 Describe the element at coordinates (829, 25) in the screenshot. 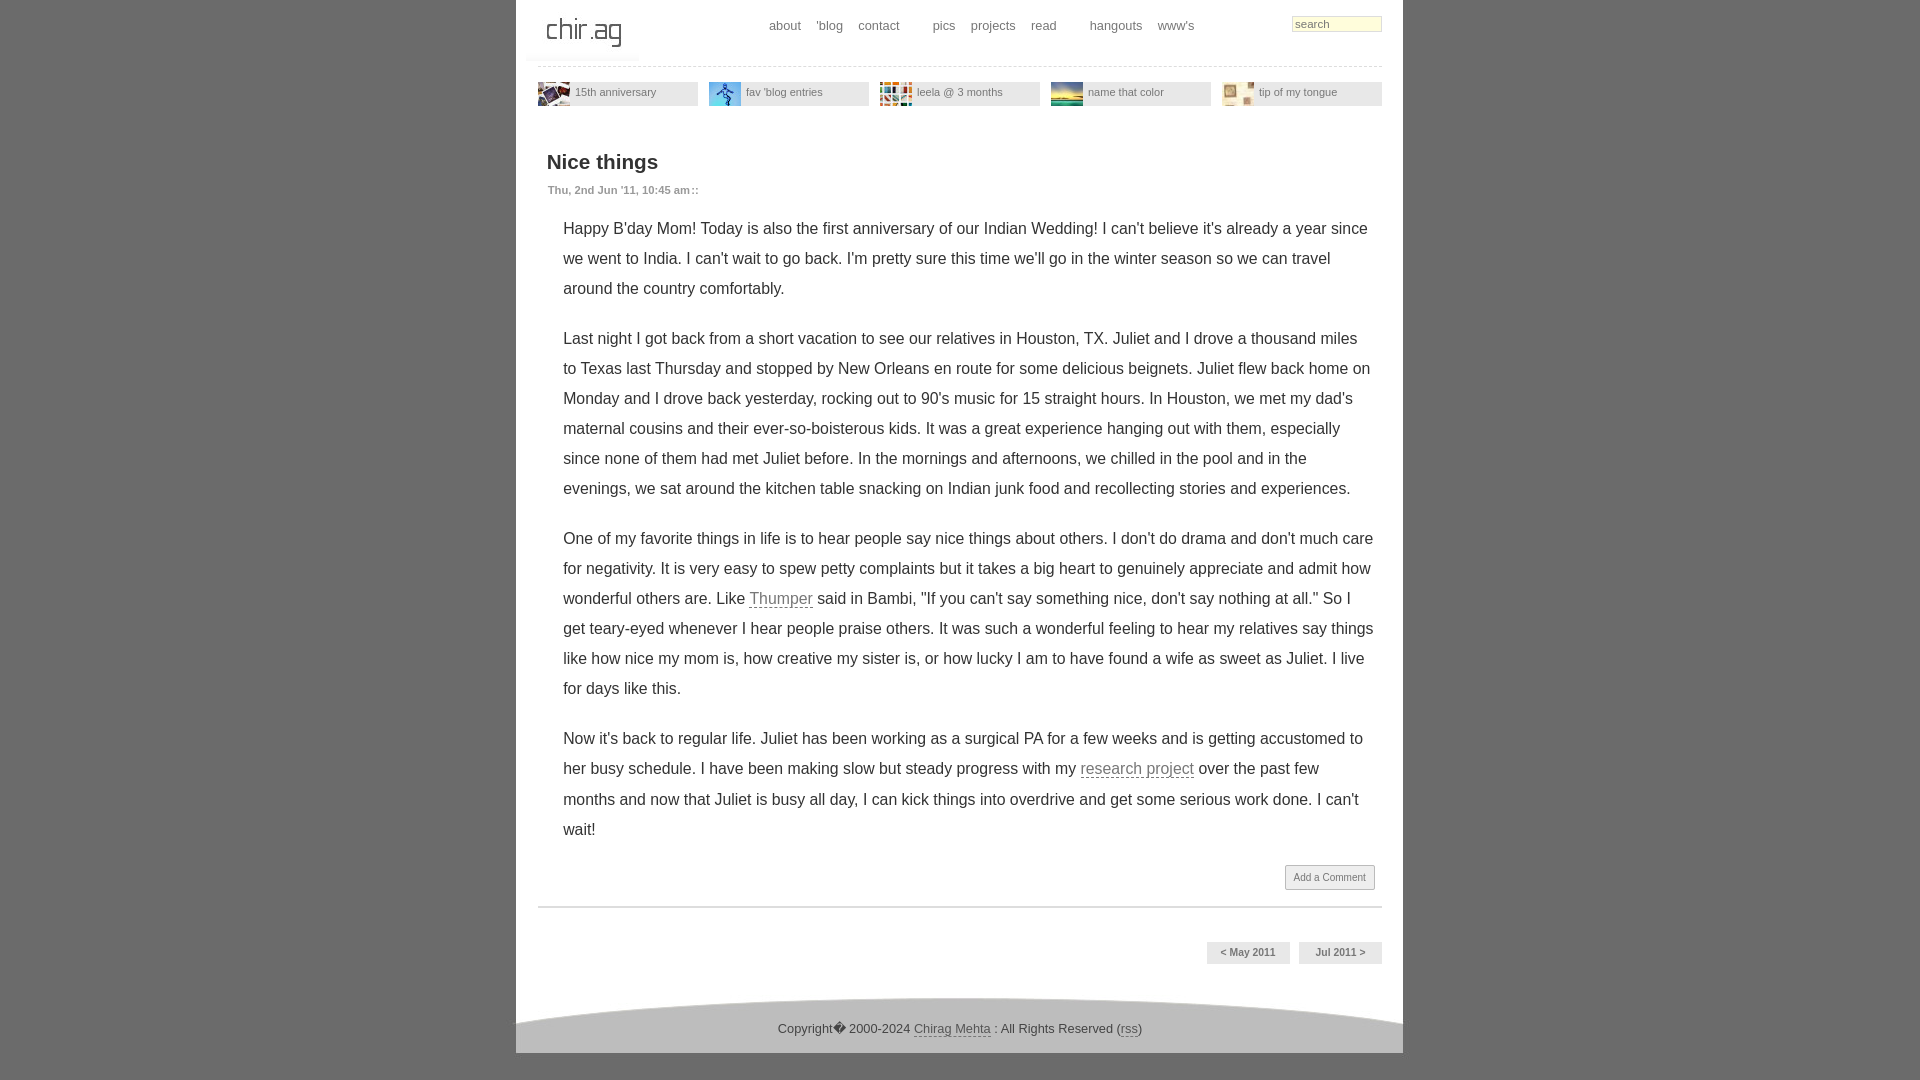

I see `'blog` at that location.